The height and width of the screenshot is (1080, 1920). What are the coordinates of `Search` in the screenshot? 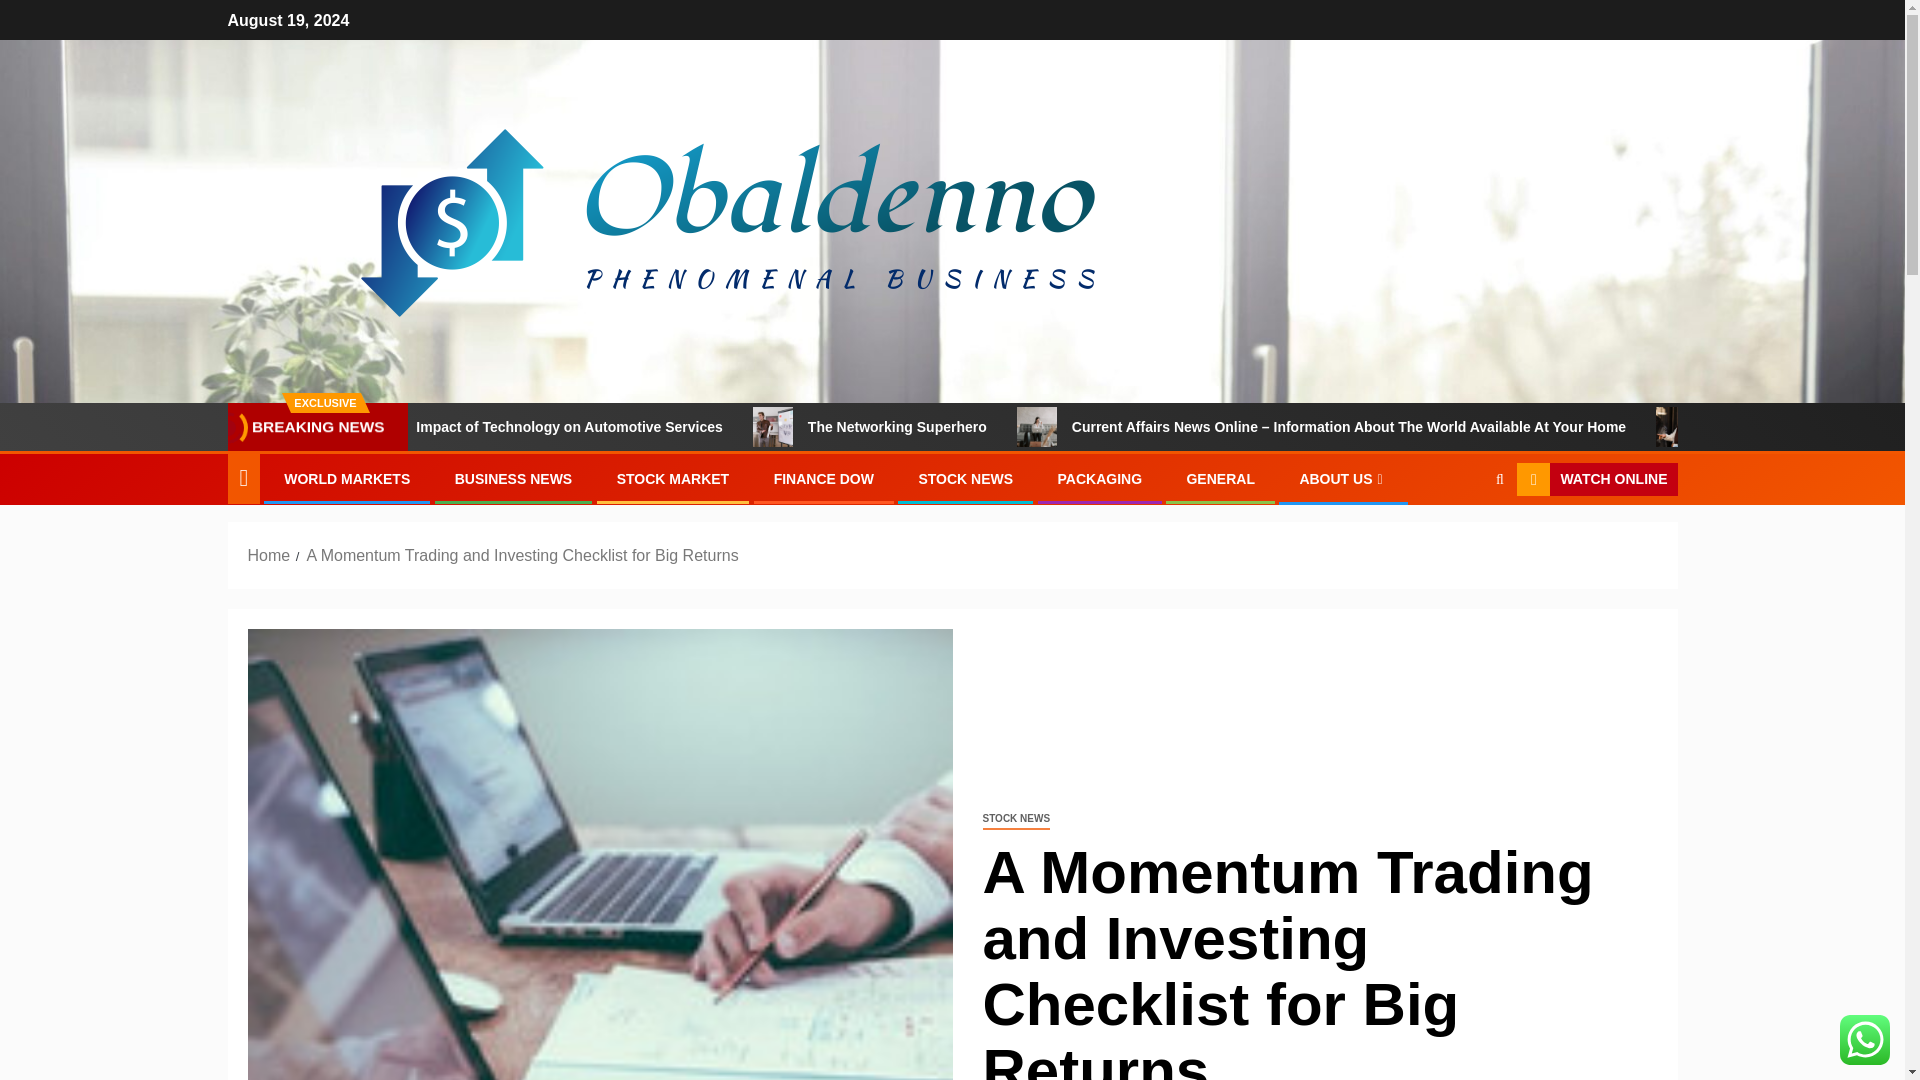 It's located at (1460, 540).